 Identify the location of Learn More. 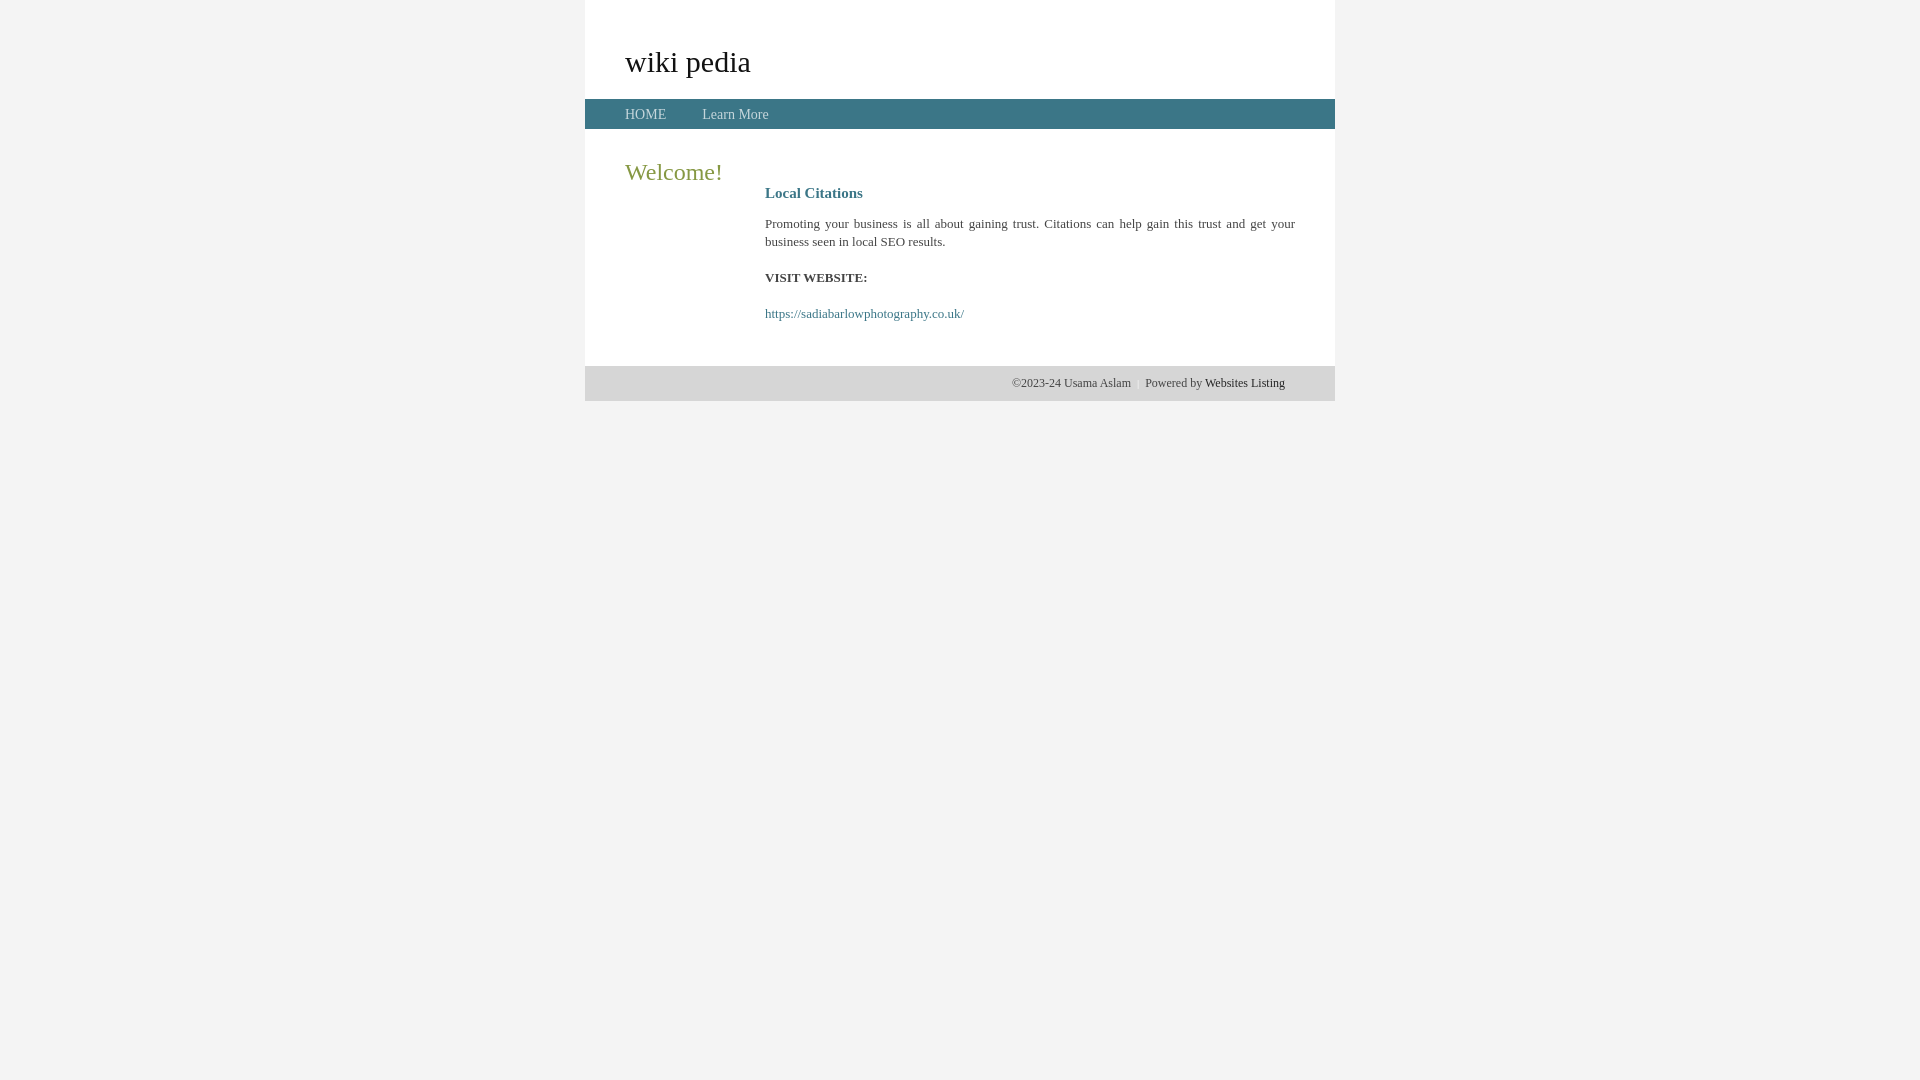
(735, 114).